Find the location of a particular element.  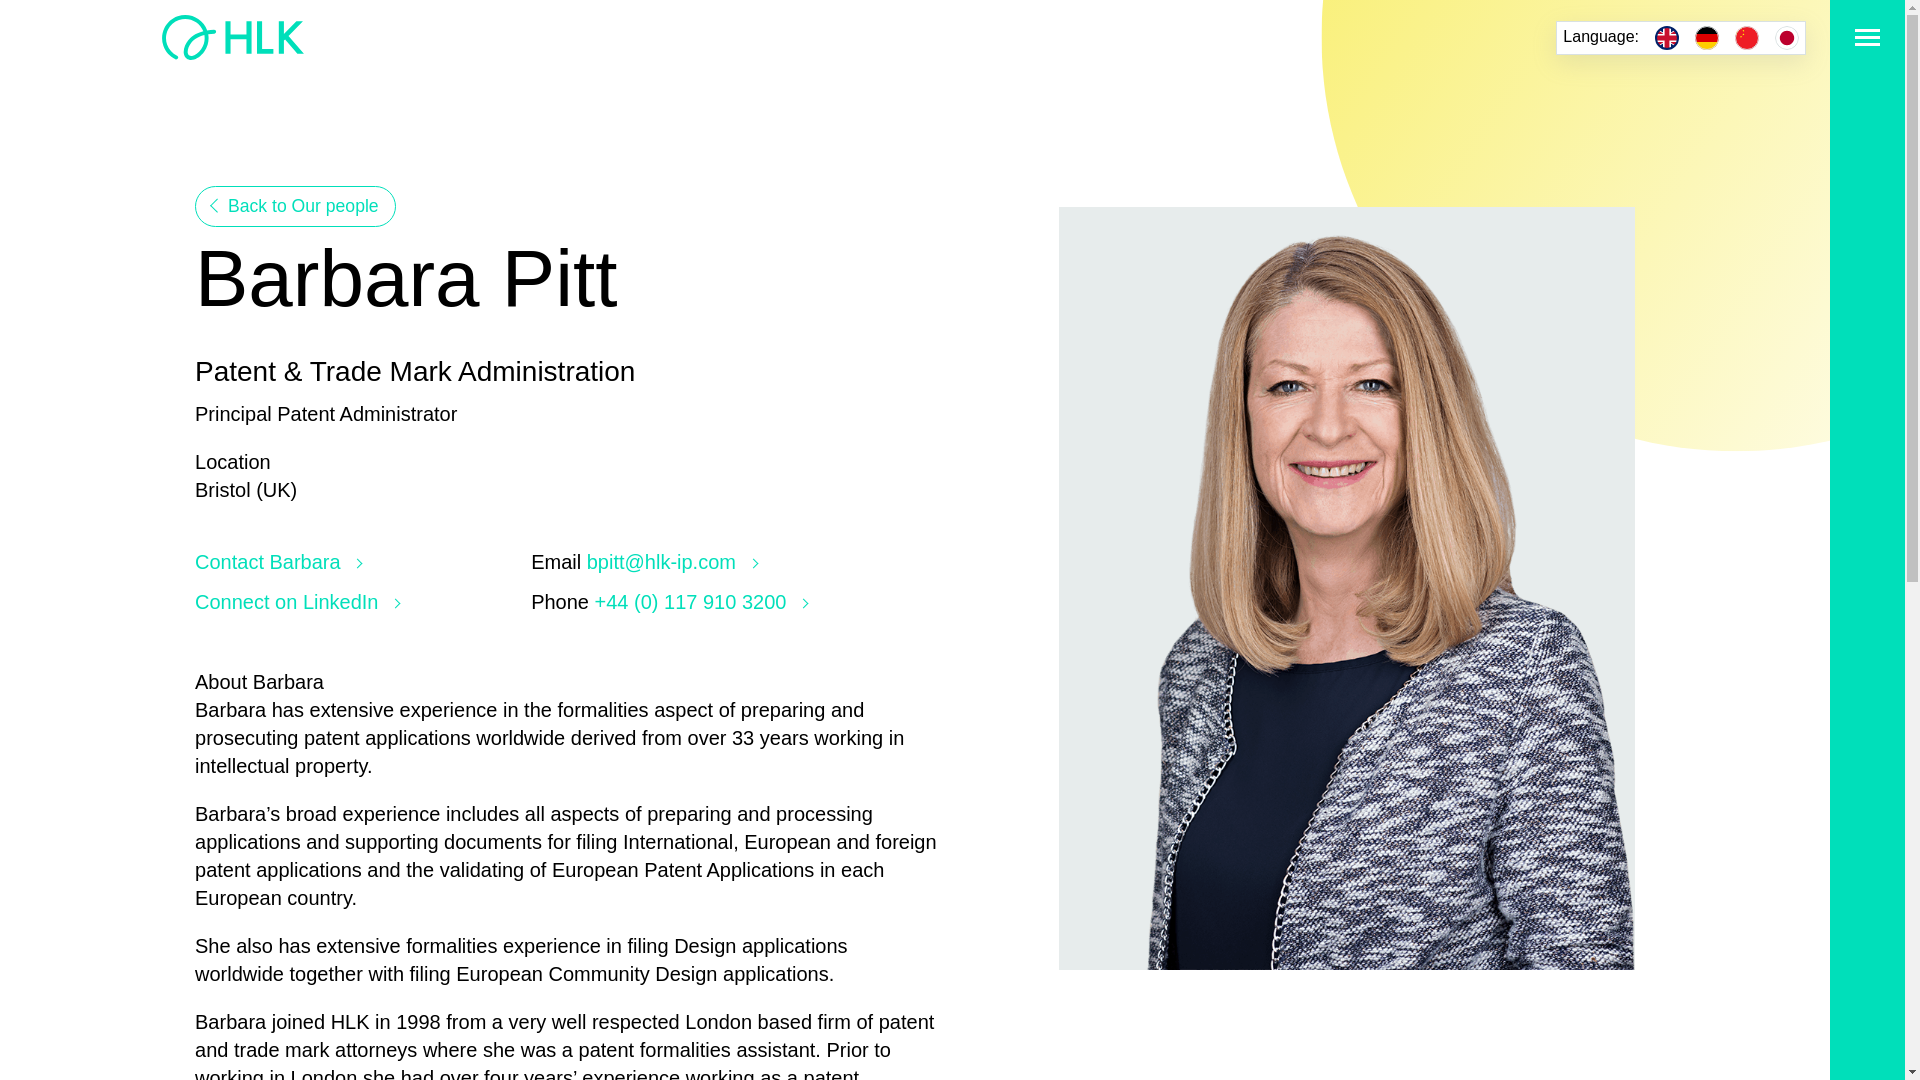

English is located at coordinates (1666, 37).